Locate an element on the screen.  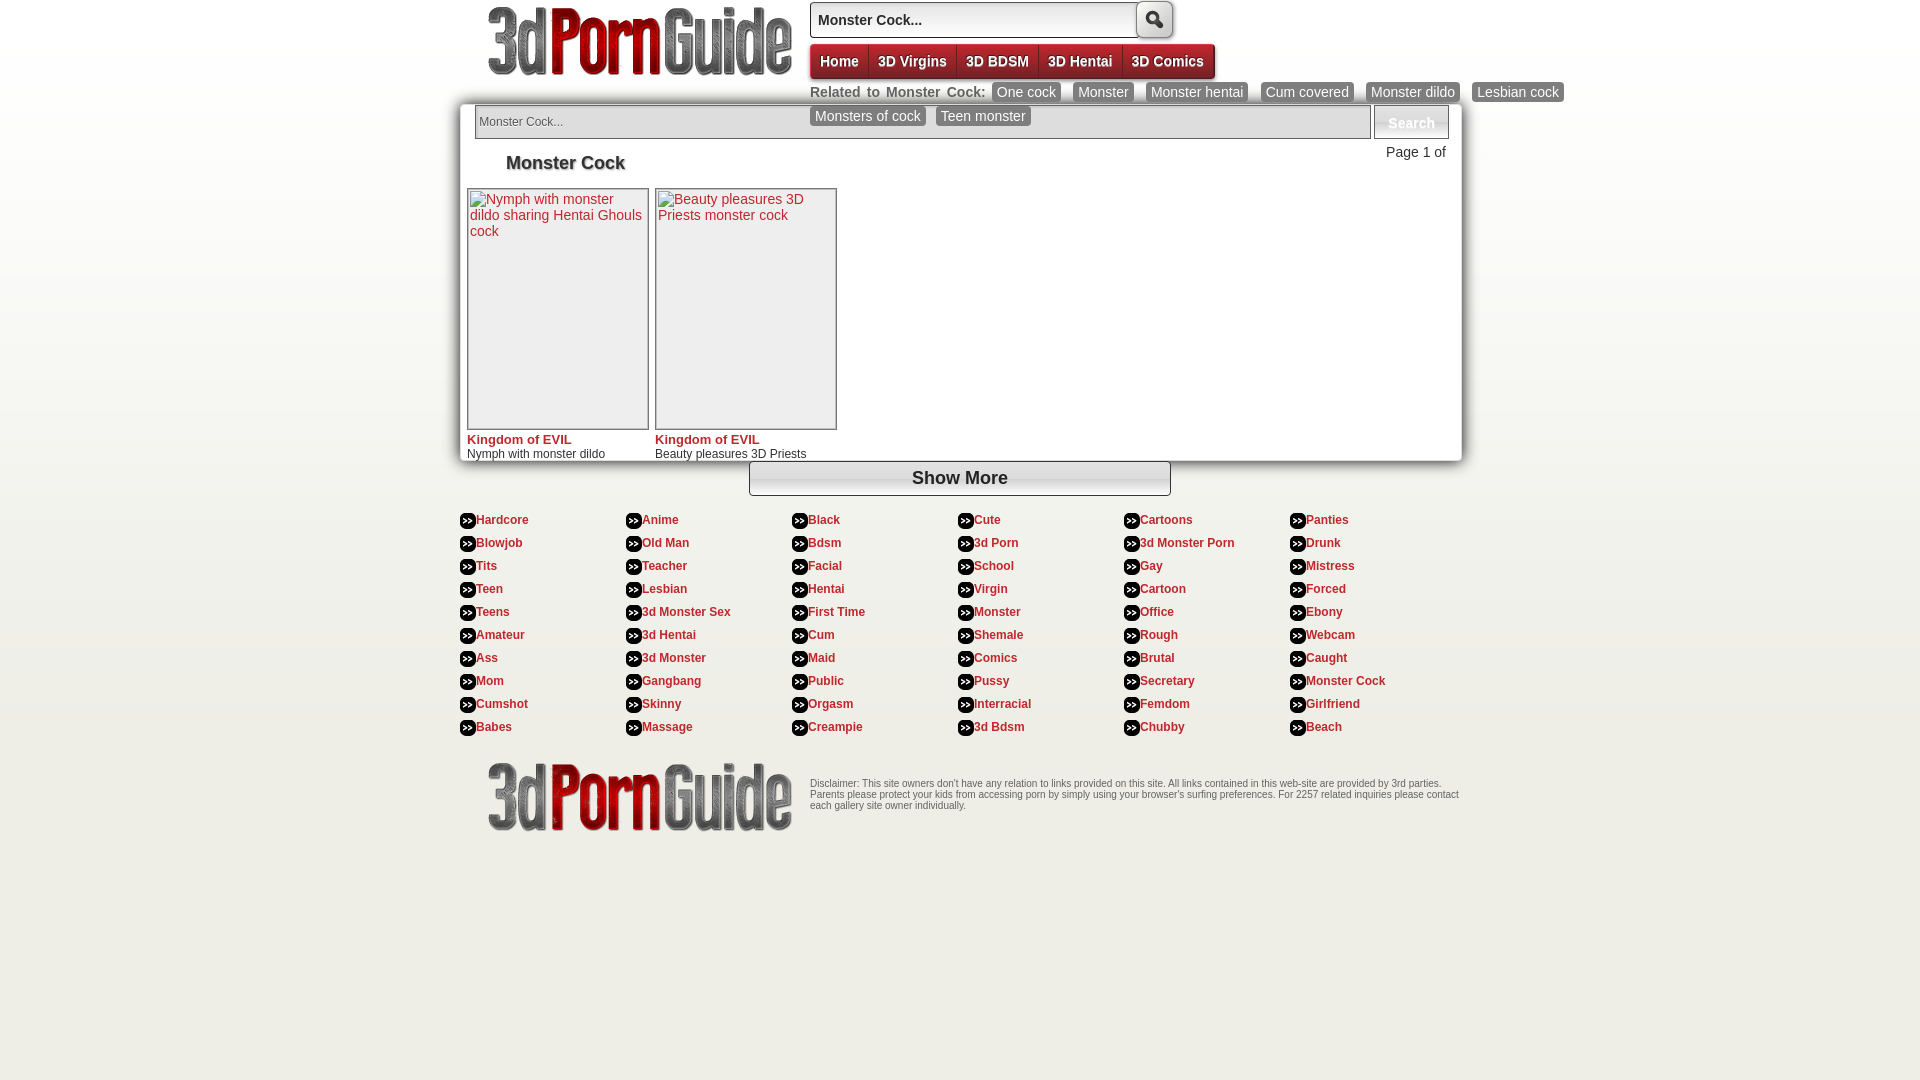
Orgasm is located at coordinates (830, 704).